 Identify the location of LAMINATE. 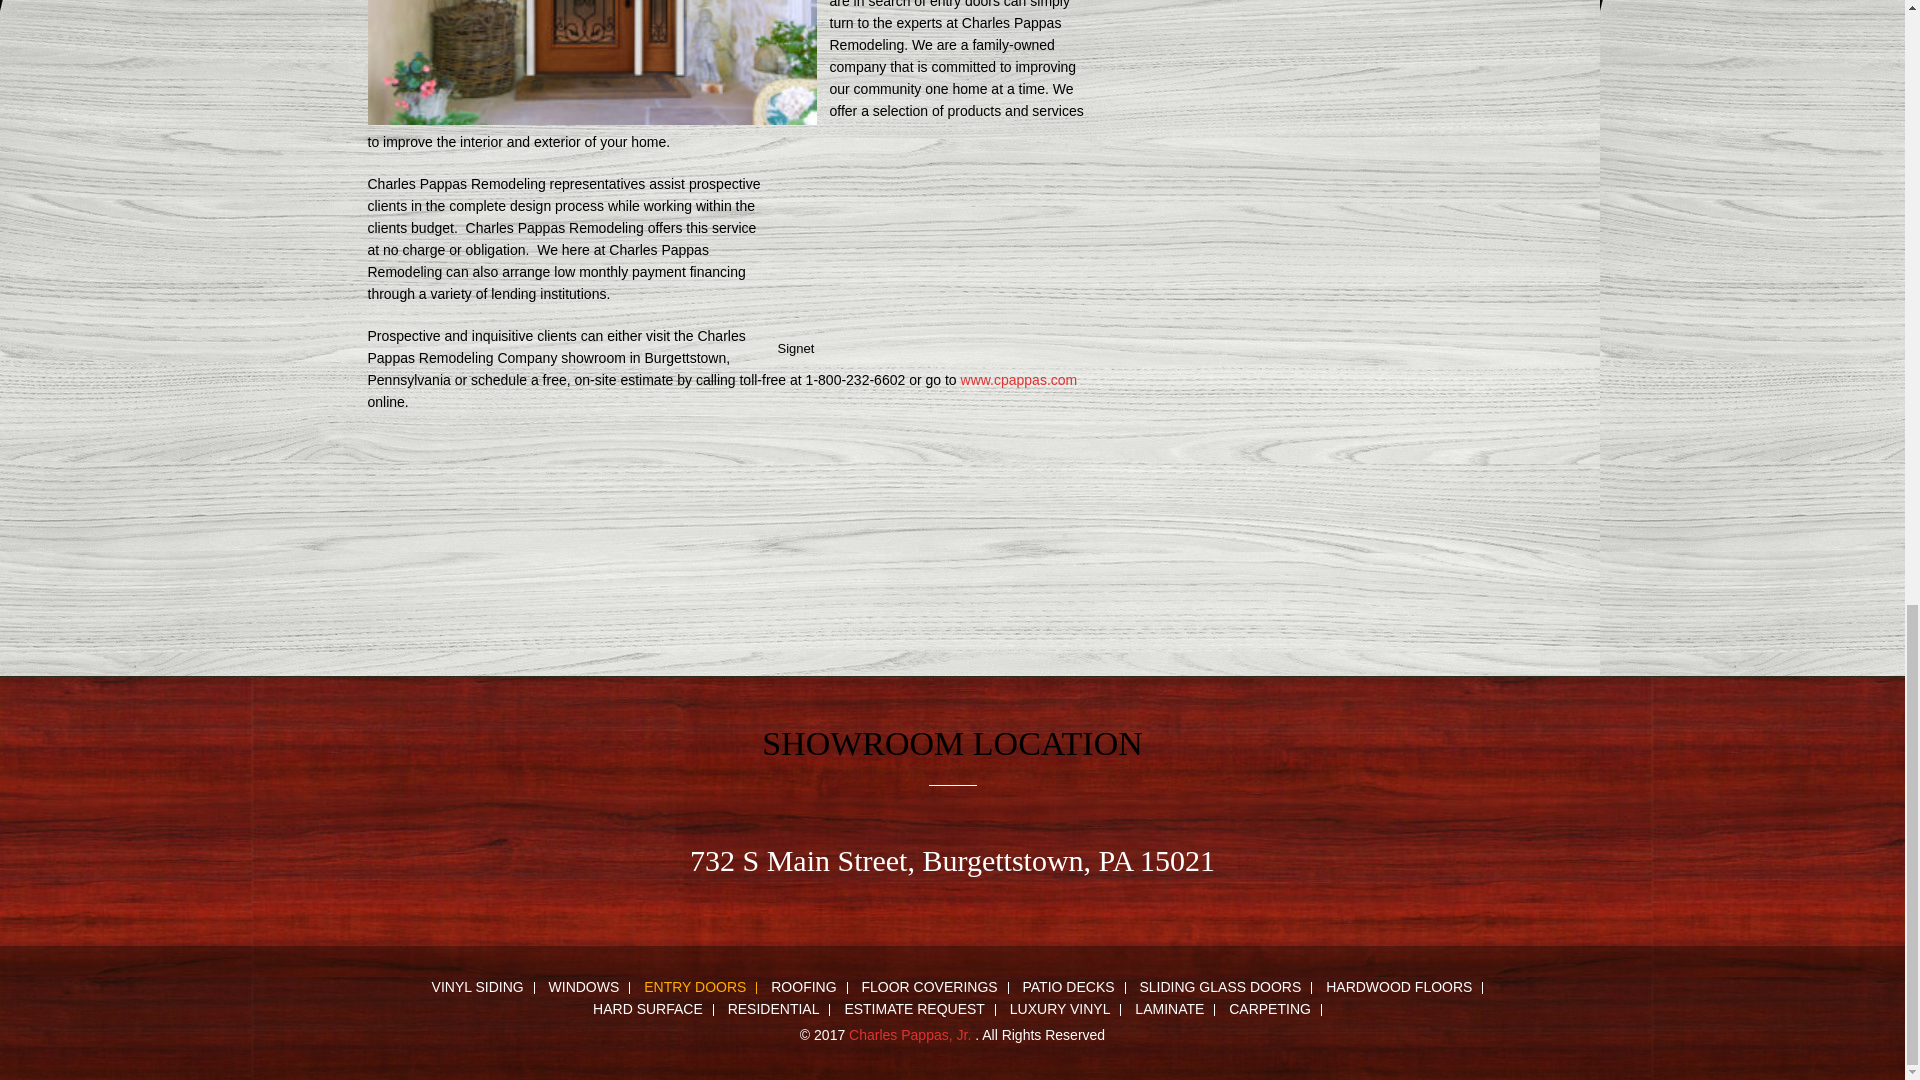
(1170, 1010).